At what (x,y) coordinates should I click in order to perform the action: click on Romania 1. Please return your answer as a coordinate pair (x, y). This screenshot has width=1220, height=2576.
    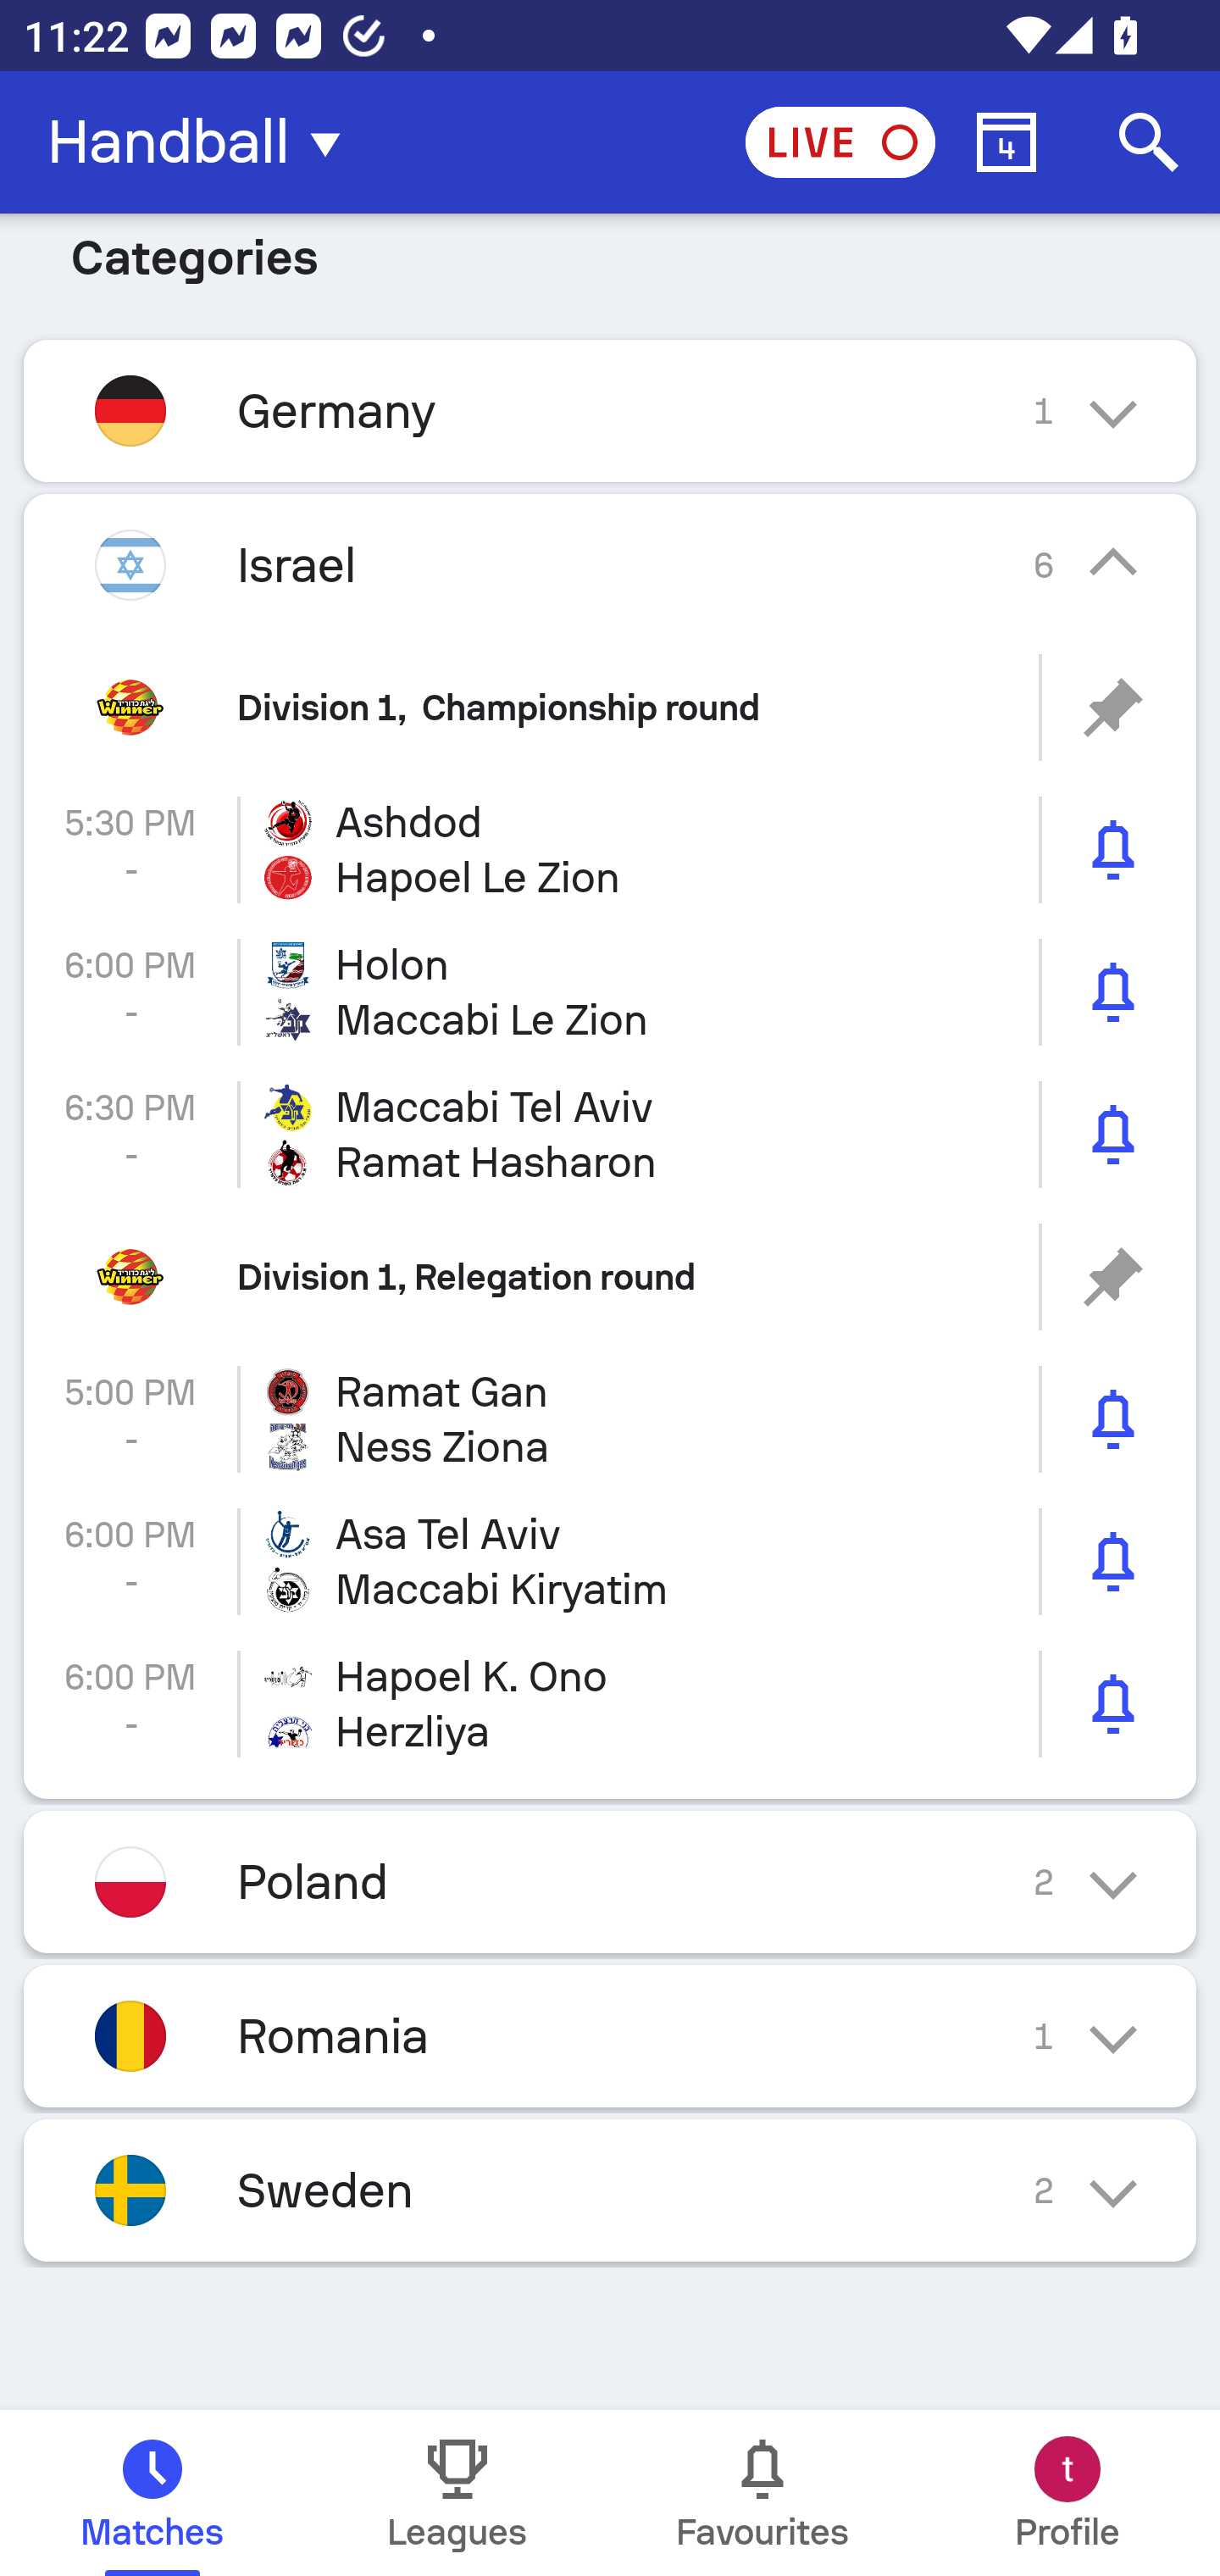
    Looking at the image, I should click on (610, 2035).